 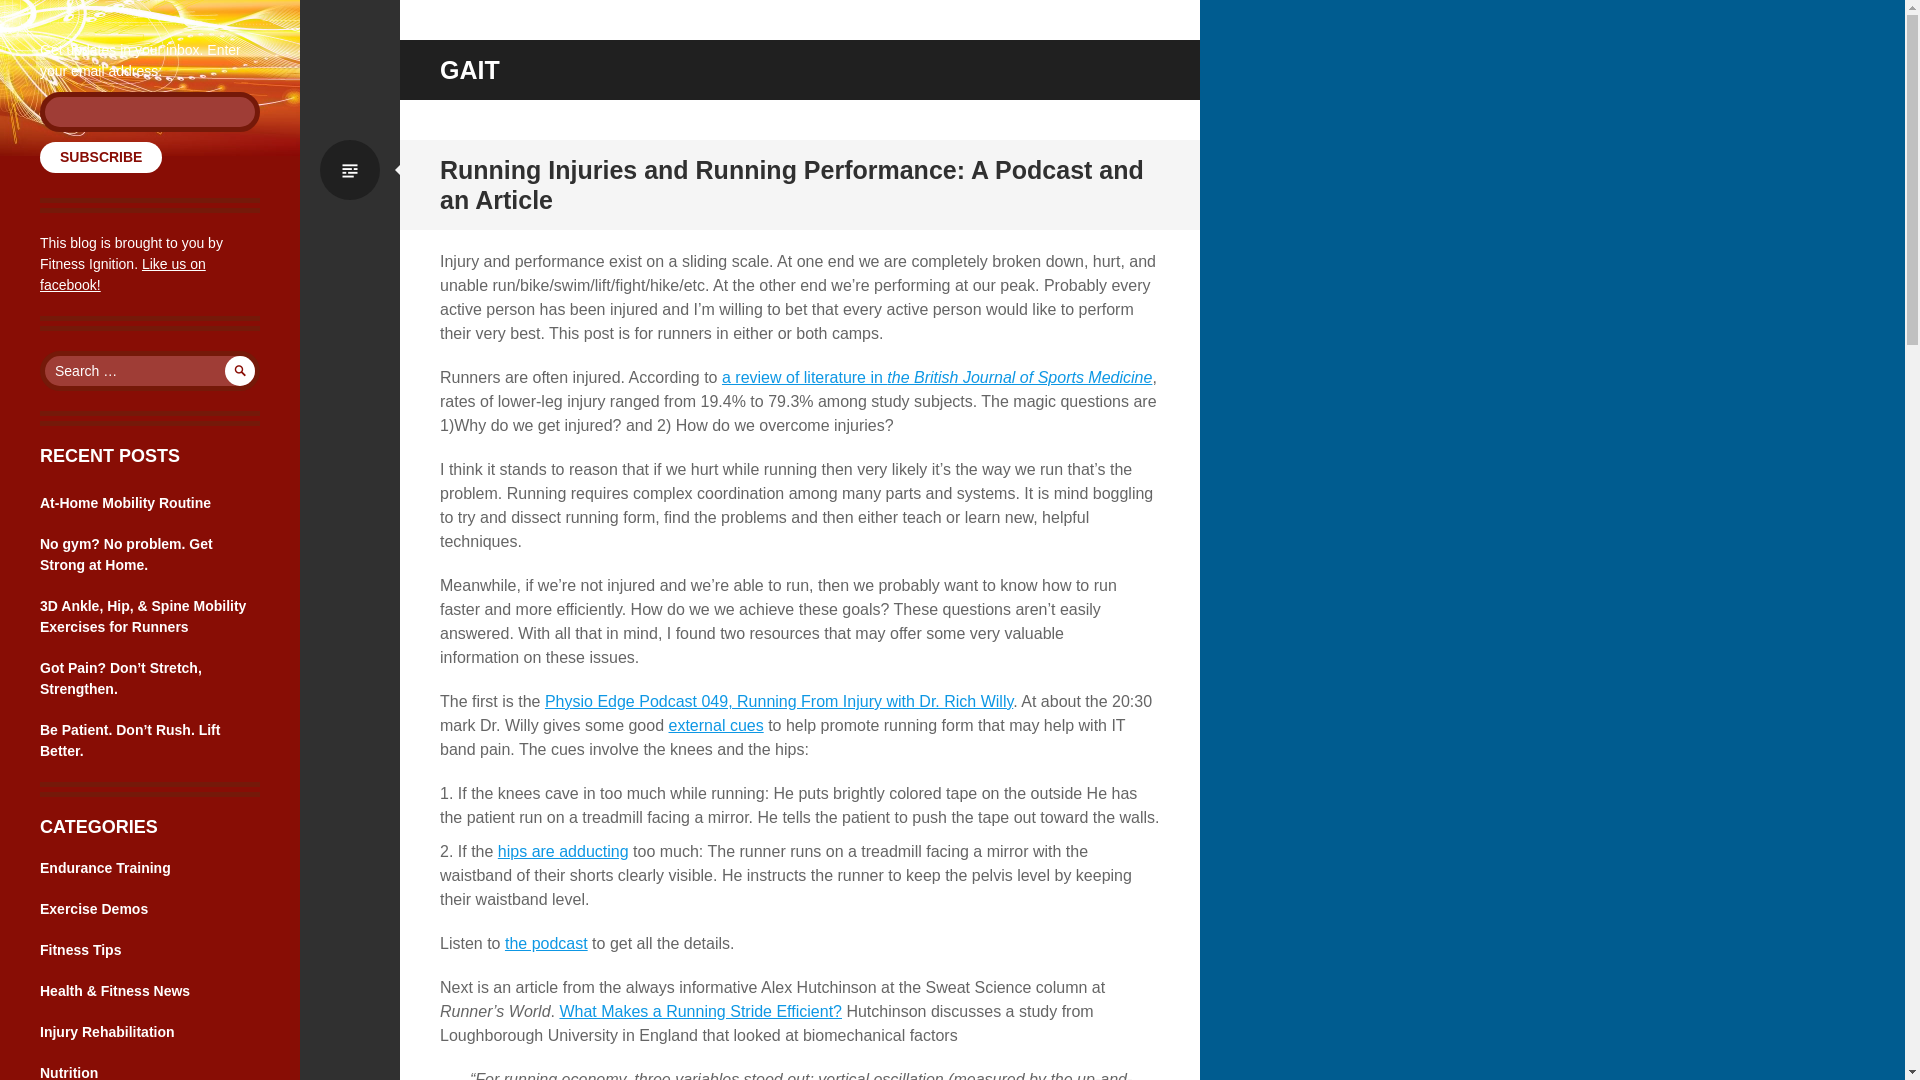 I want to click on the podcast, so click(x=546, y=943).